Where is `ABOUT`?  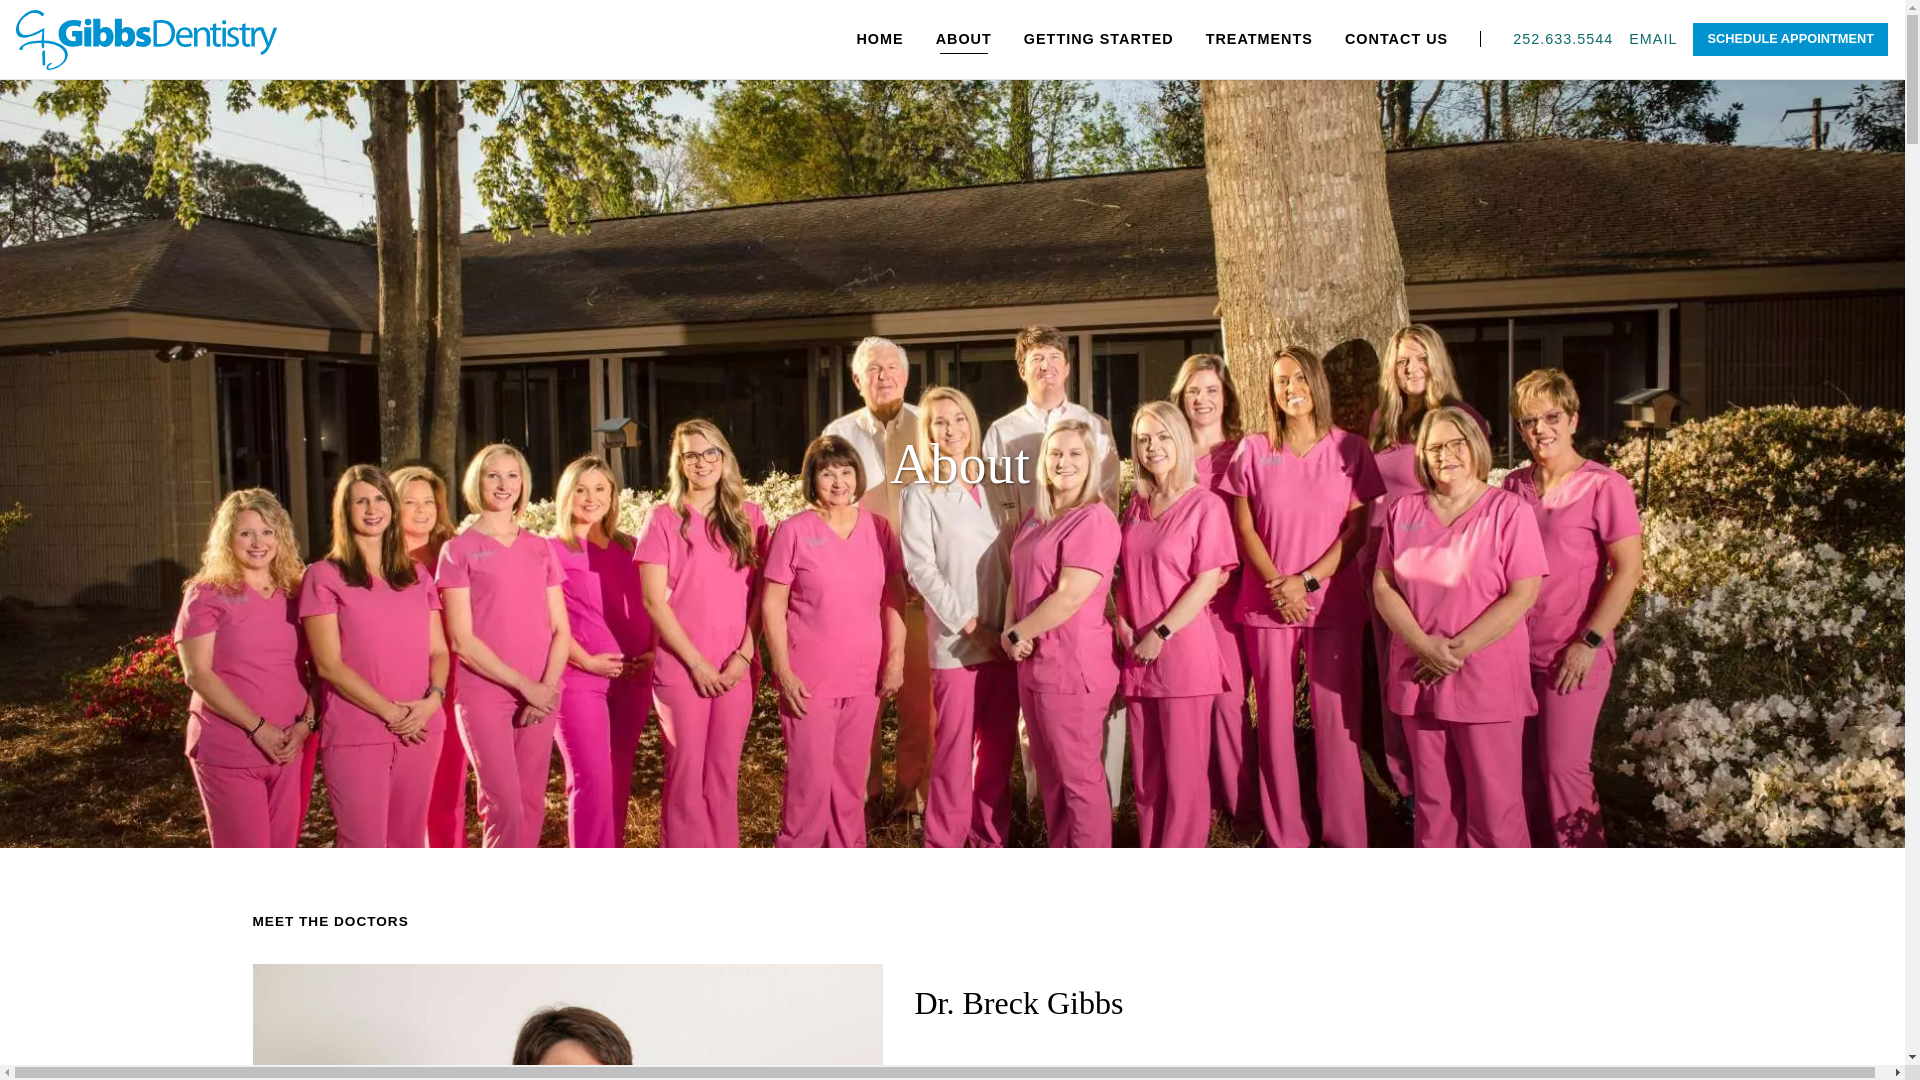 ABOUT is located at coordinates (964, 39).